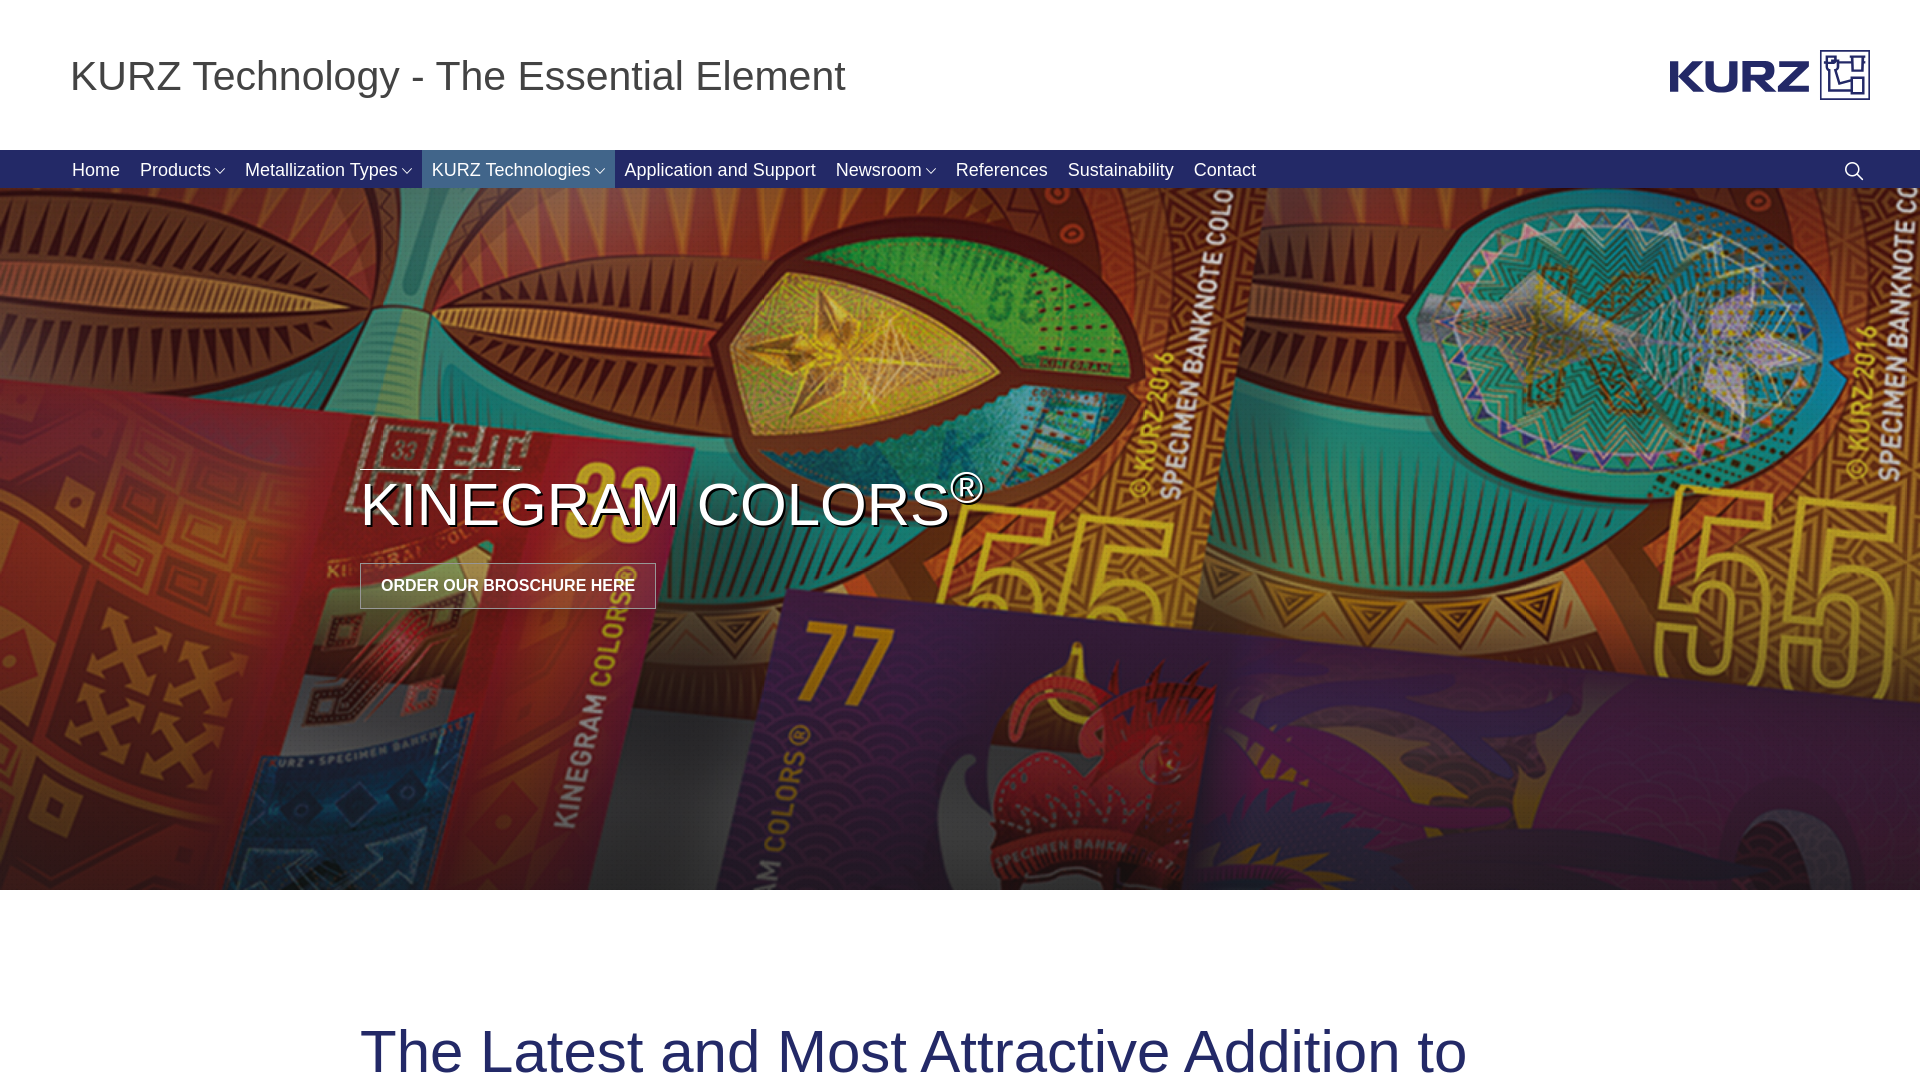 This screenshot has width=1920, height=1080. Describe the element at coordinates (508, 586) in the screenshot. I see `ORDER OUR BROSCHURE HERE` at that location.